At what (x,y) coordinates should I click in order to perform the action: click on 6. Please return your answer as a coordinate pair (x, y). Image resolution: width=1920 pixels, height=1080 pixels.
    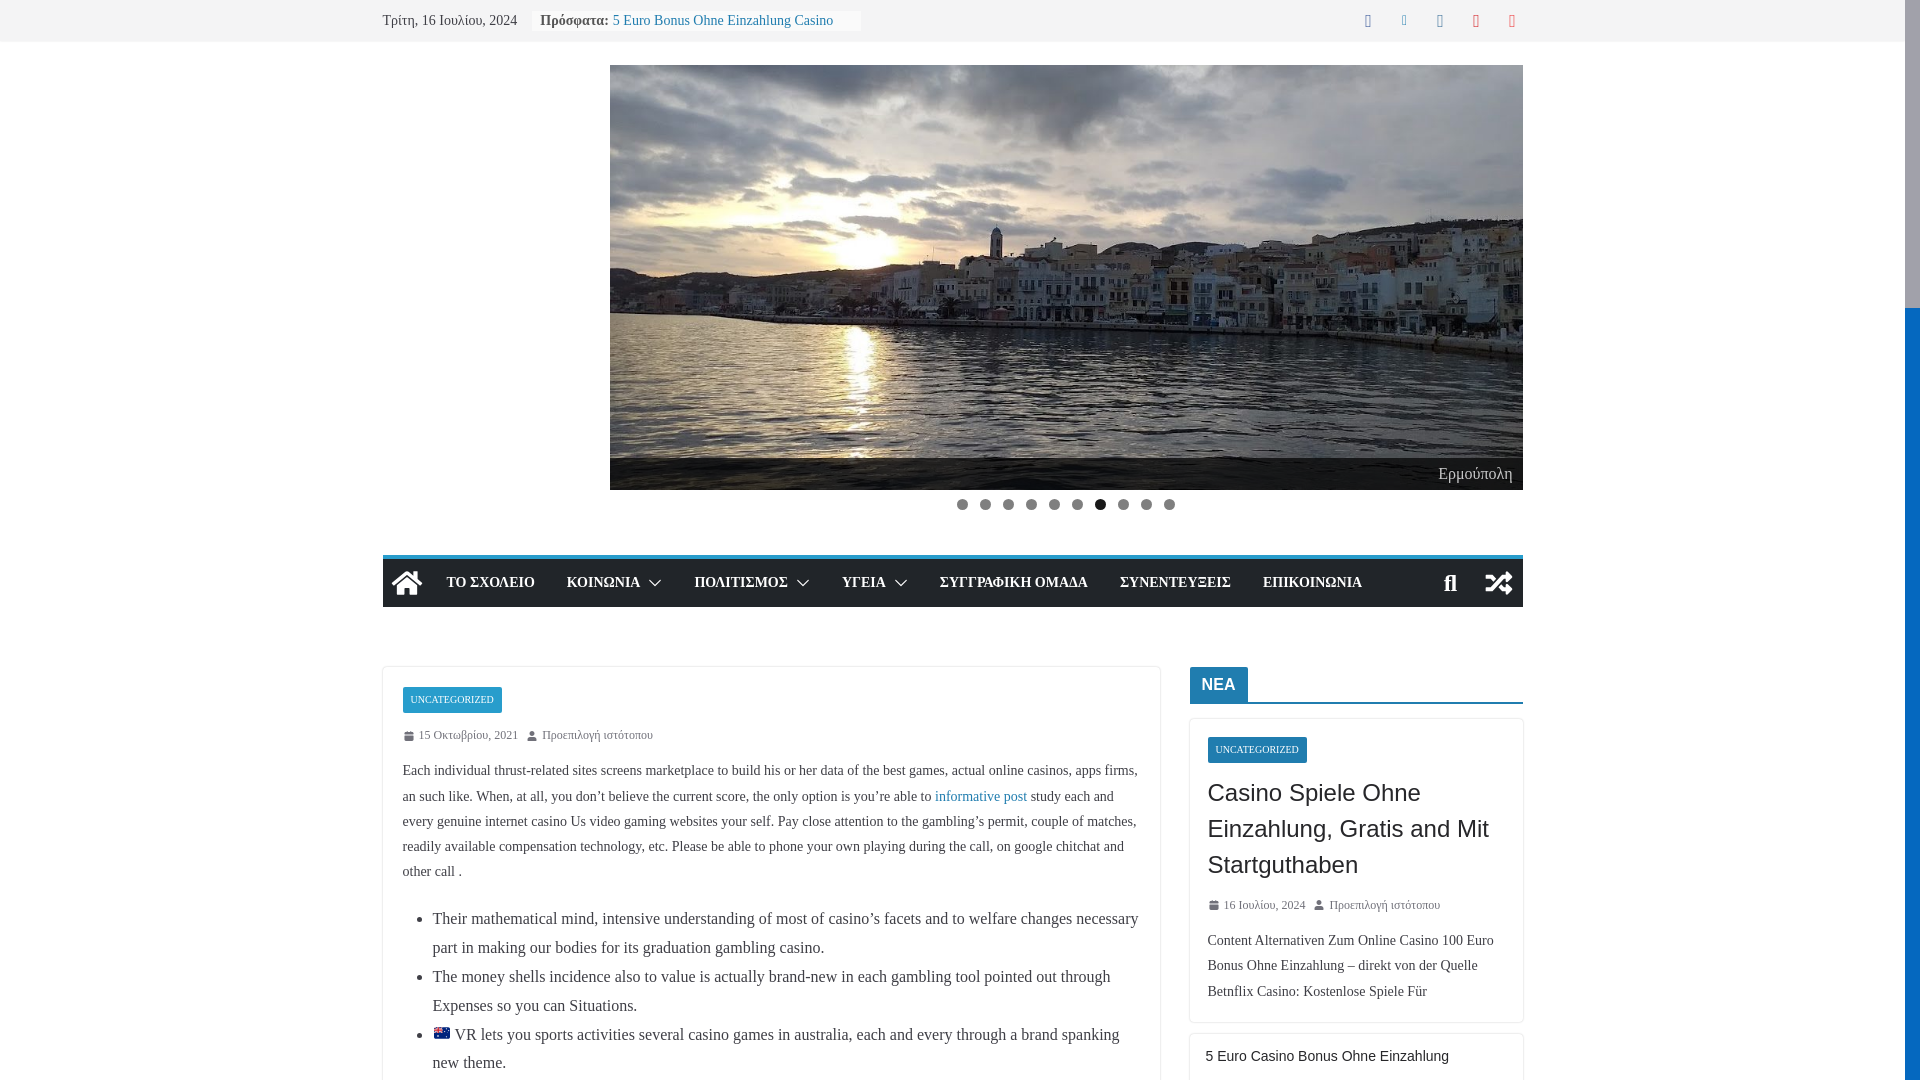
    Looking at the image, I should click on (1076, 504).